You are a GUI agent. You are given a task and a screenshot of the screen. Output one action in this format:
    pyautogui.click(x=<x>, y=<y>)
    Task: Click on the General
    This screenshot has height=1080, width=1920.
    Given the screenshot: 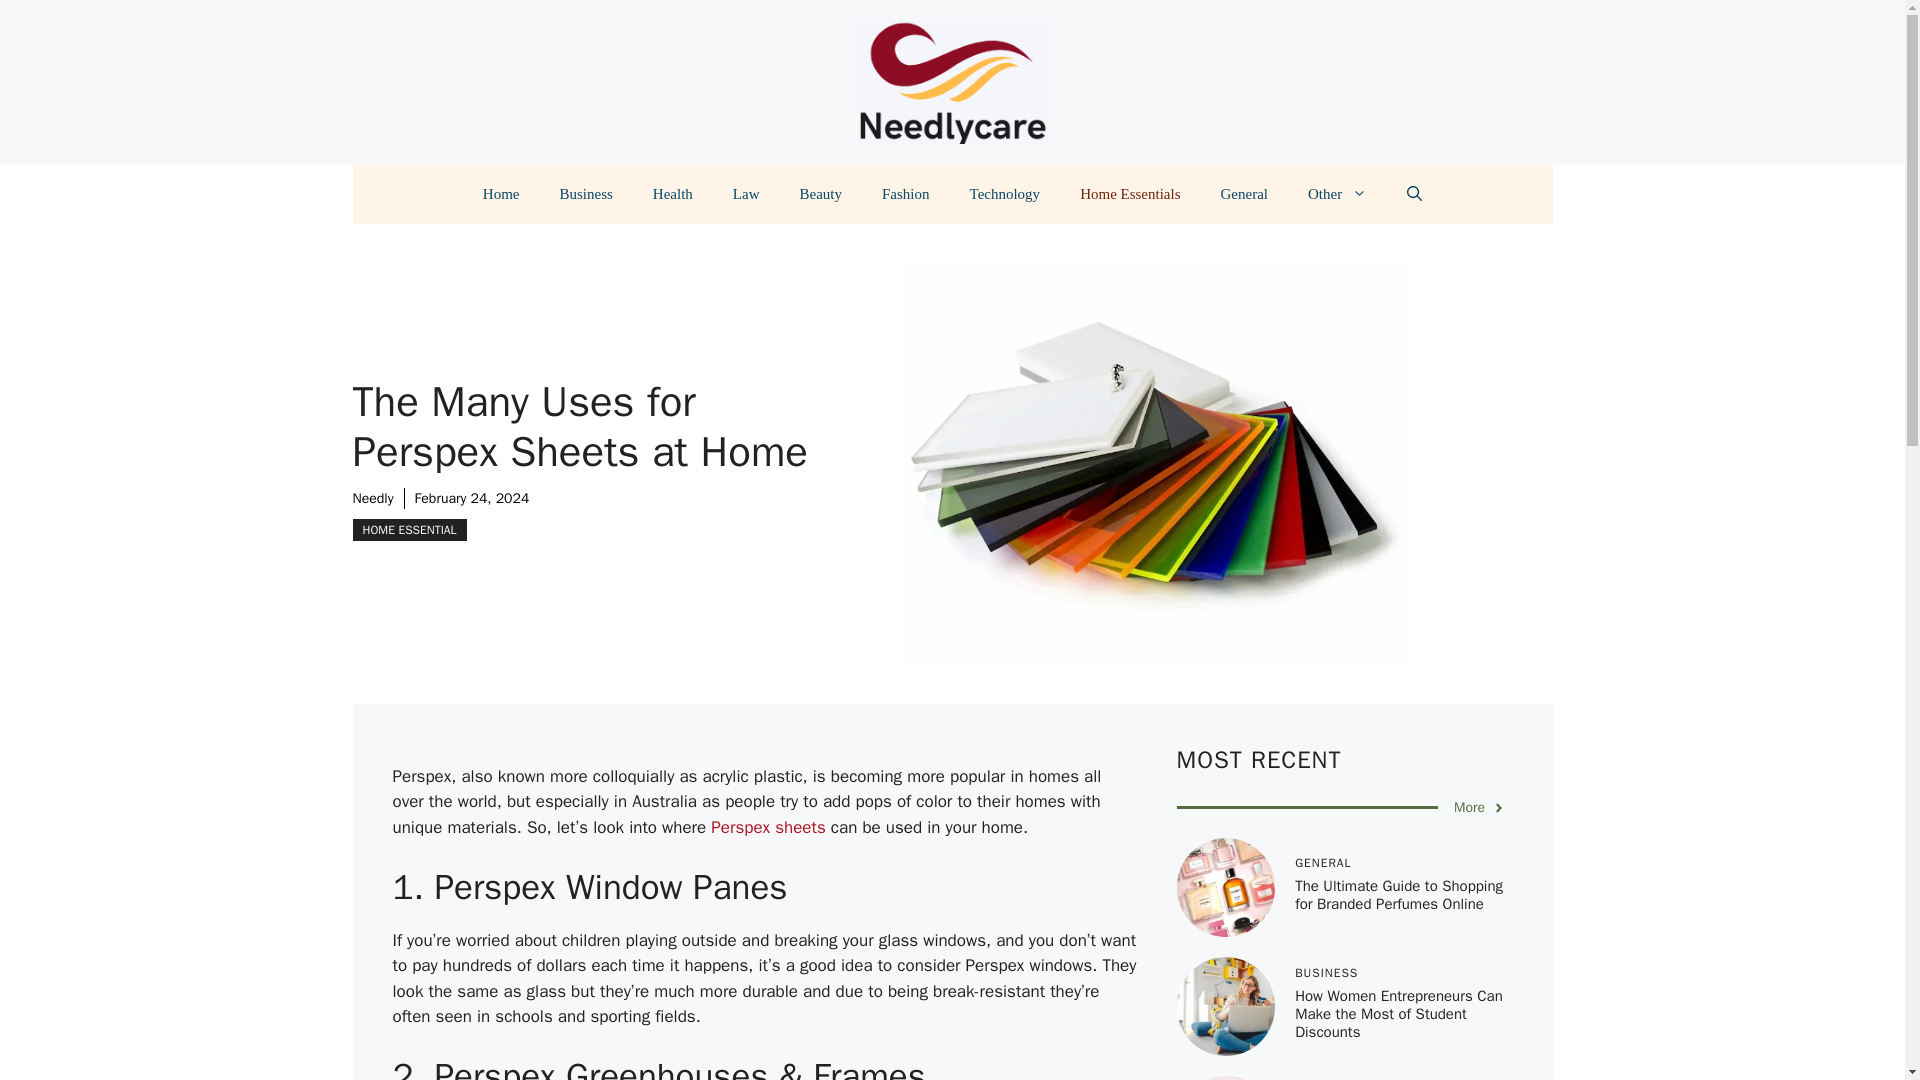 What is the action you would take?
    pyautogui.click(x=1244, y=194)
    